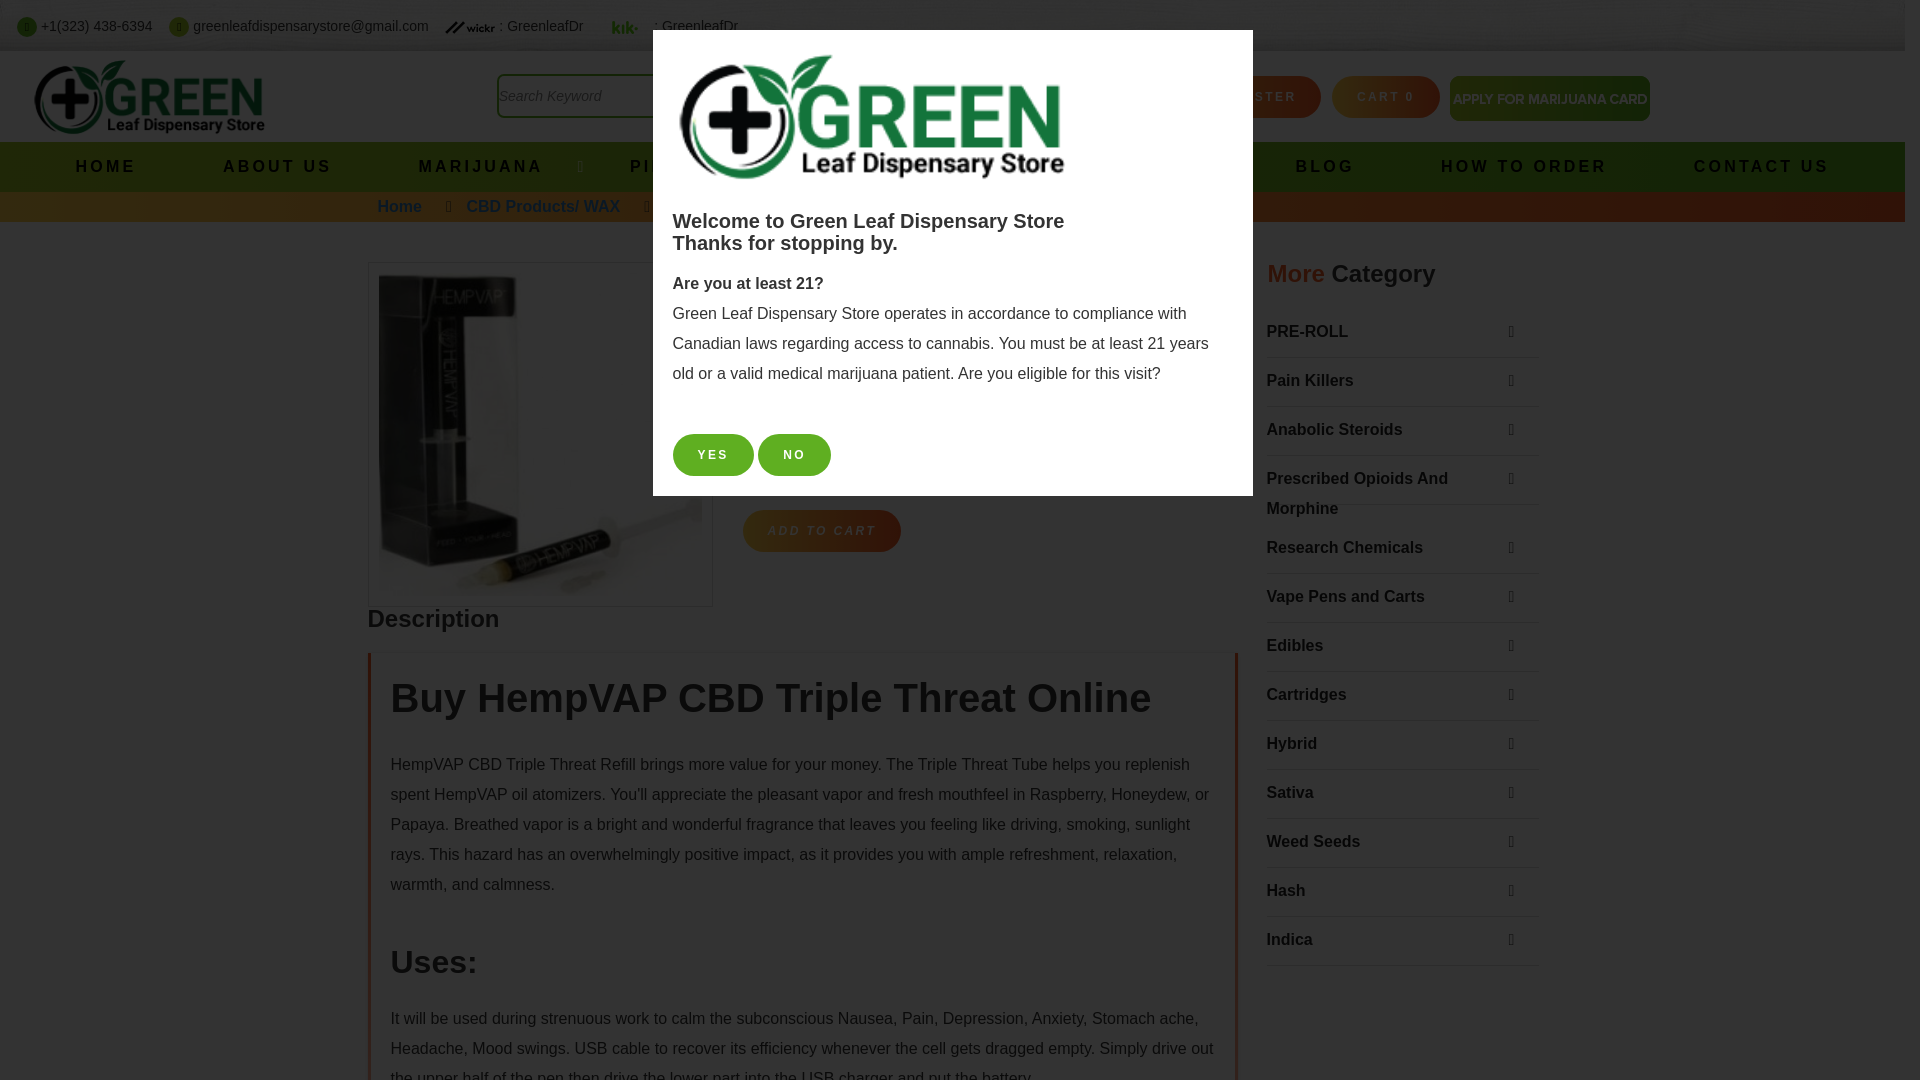 Image resolution: width=1920 pixels, height=1080 pixels. What do you see at coordinates (1386, 332) in the screenshot?
I see `PRE-ROLL` at bounding box center [1386, 332].